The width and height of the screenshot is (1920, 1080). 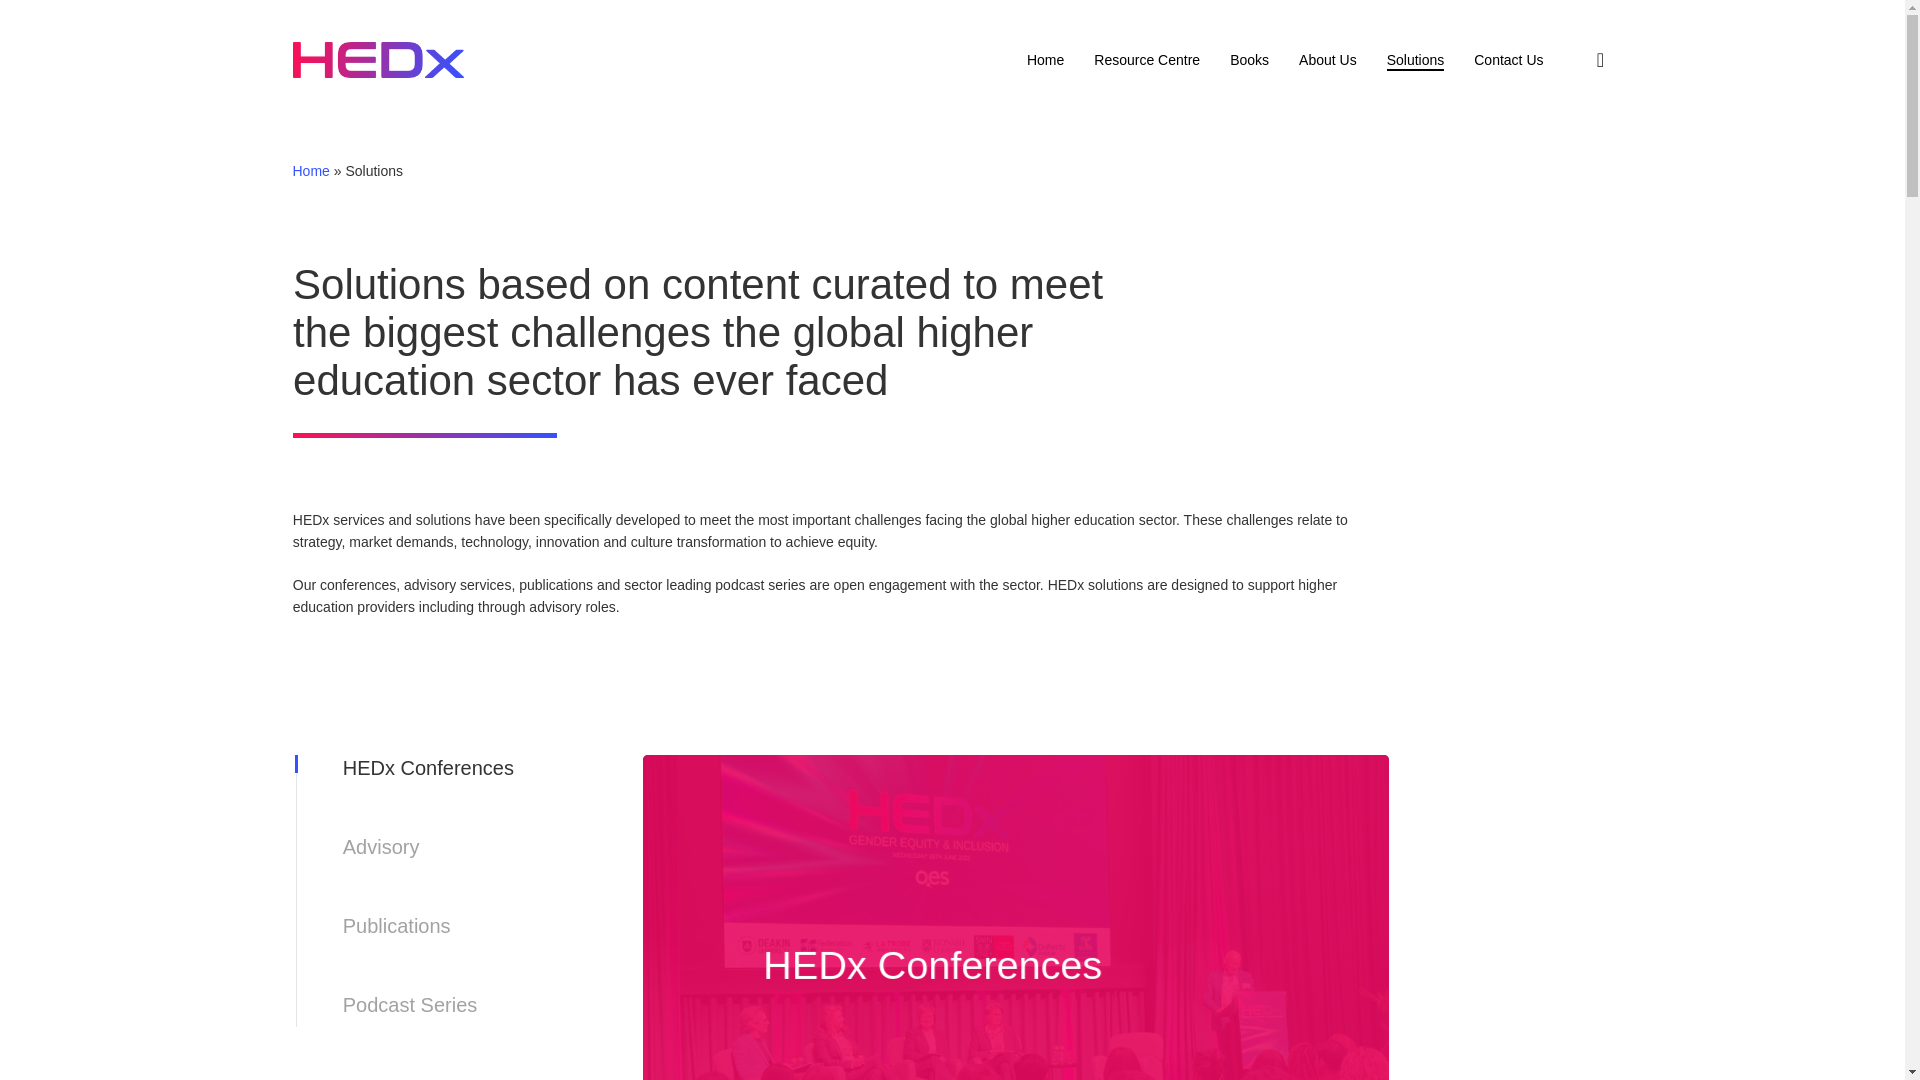 I want to click on About Us, so click(x=1600, y=60).